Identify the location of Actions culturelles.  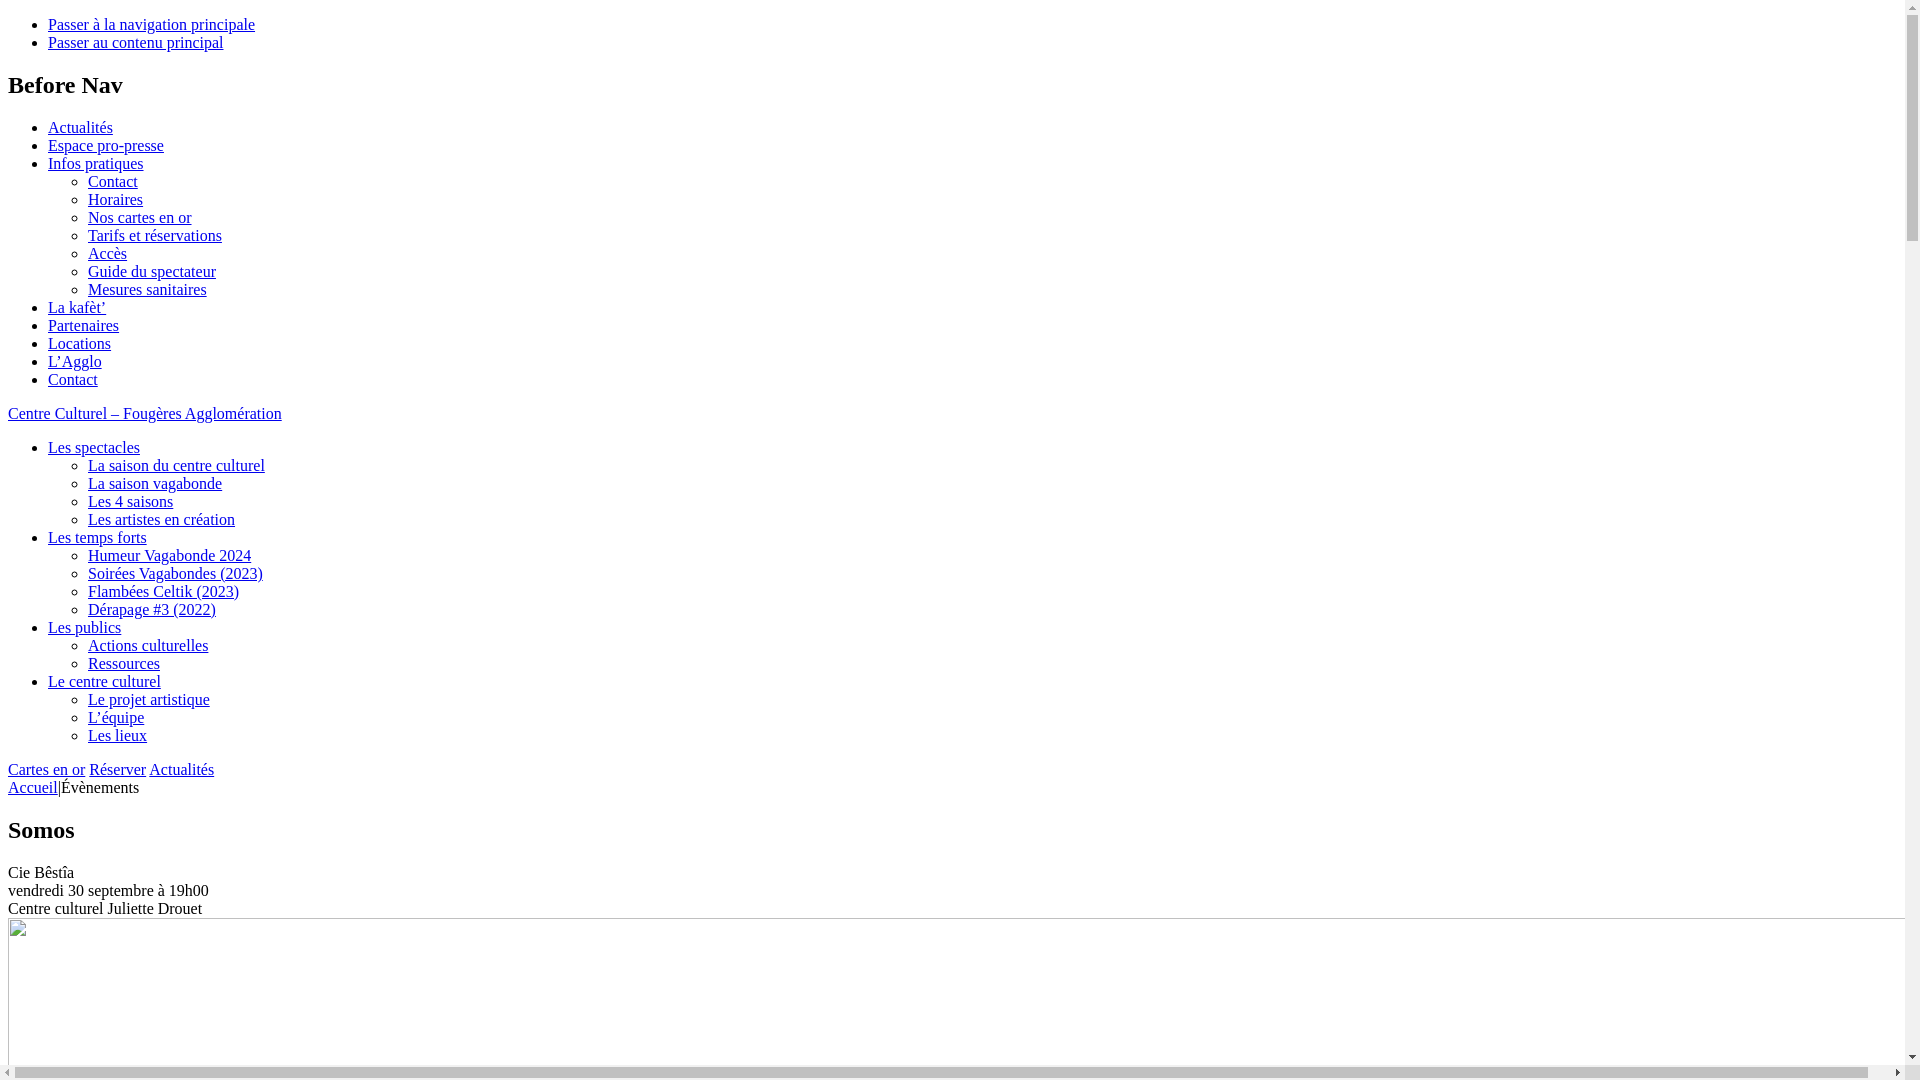
(148, 646).